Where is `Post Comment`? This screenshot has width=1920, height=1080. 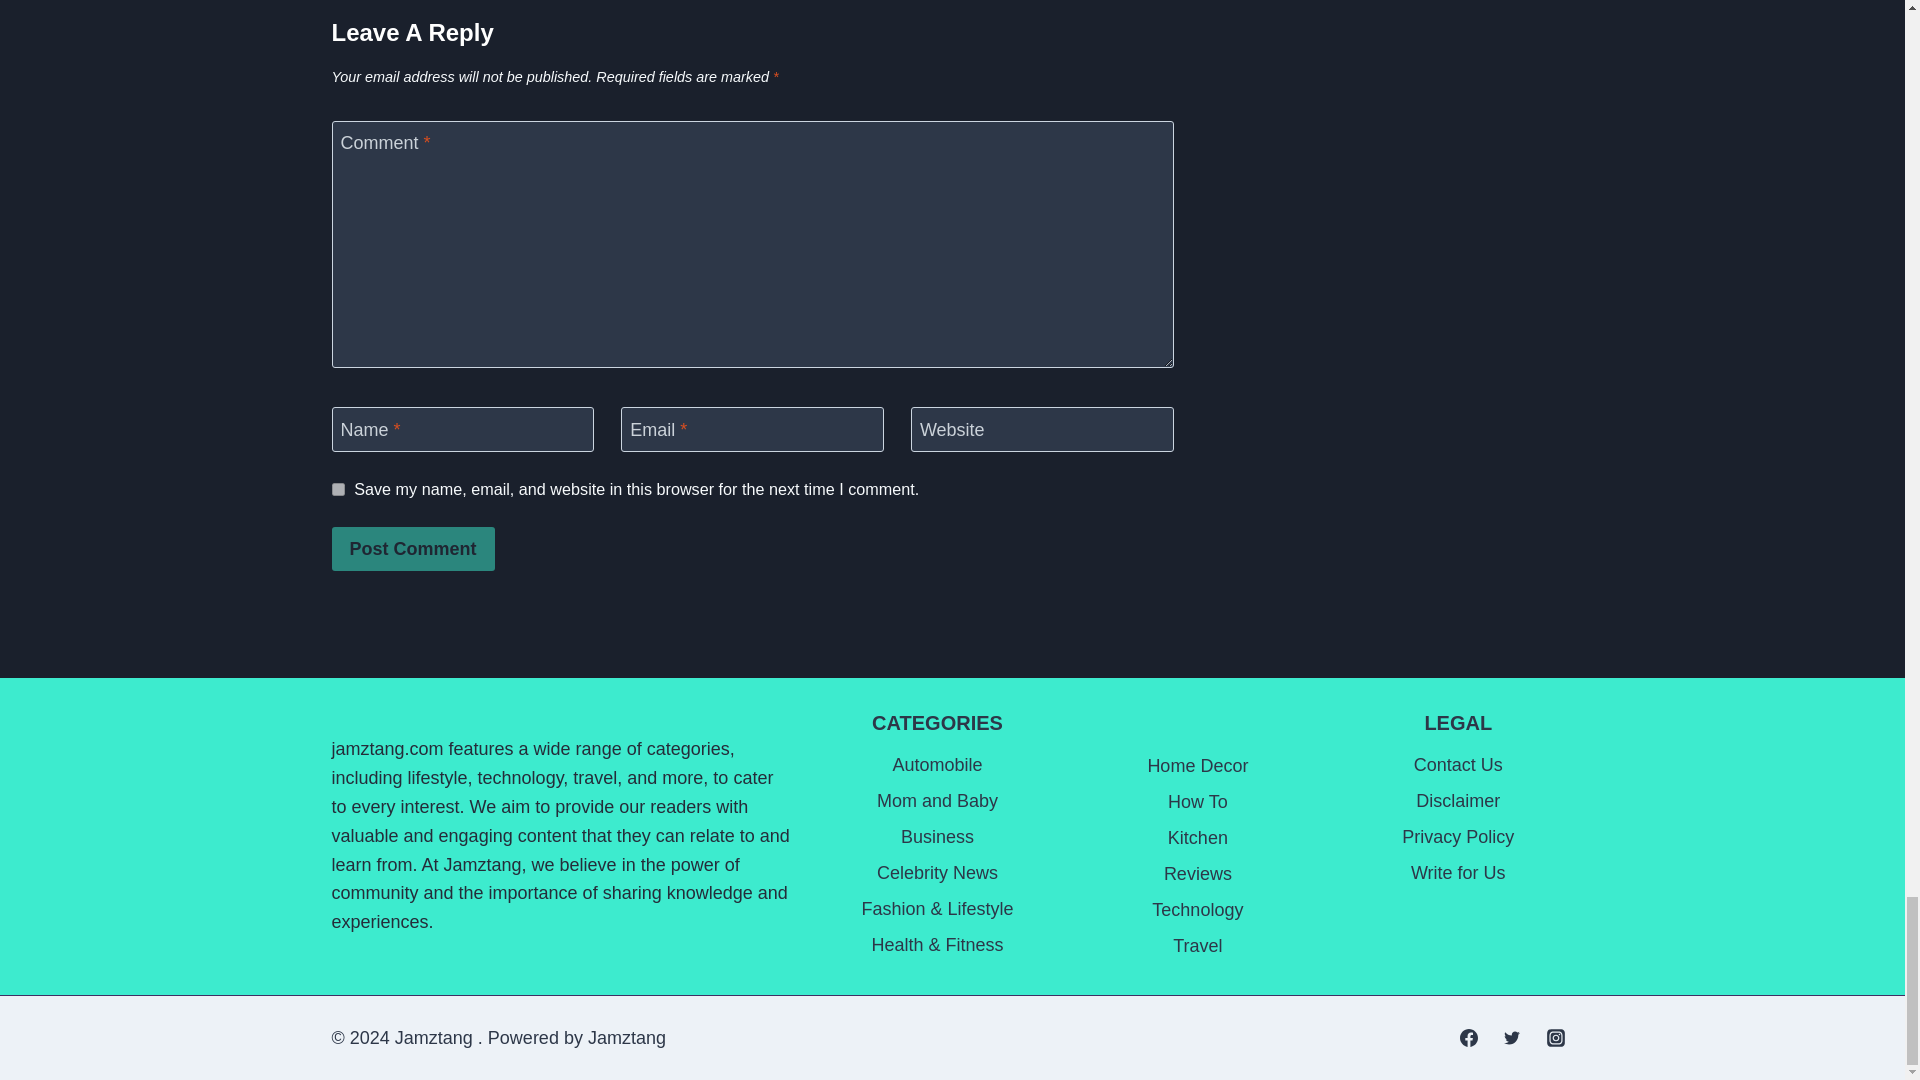
Post Comment is located at coordinates (414, 548).